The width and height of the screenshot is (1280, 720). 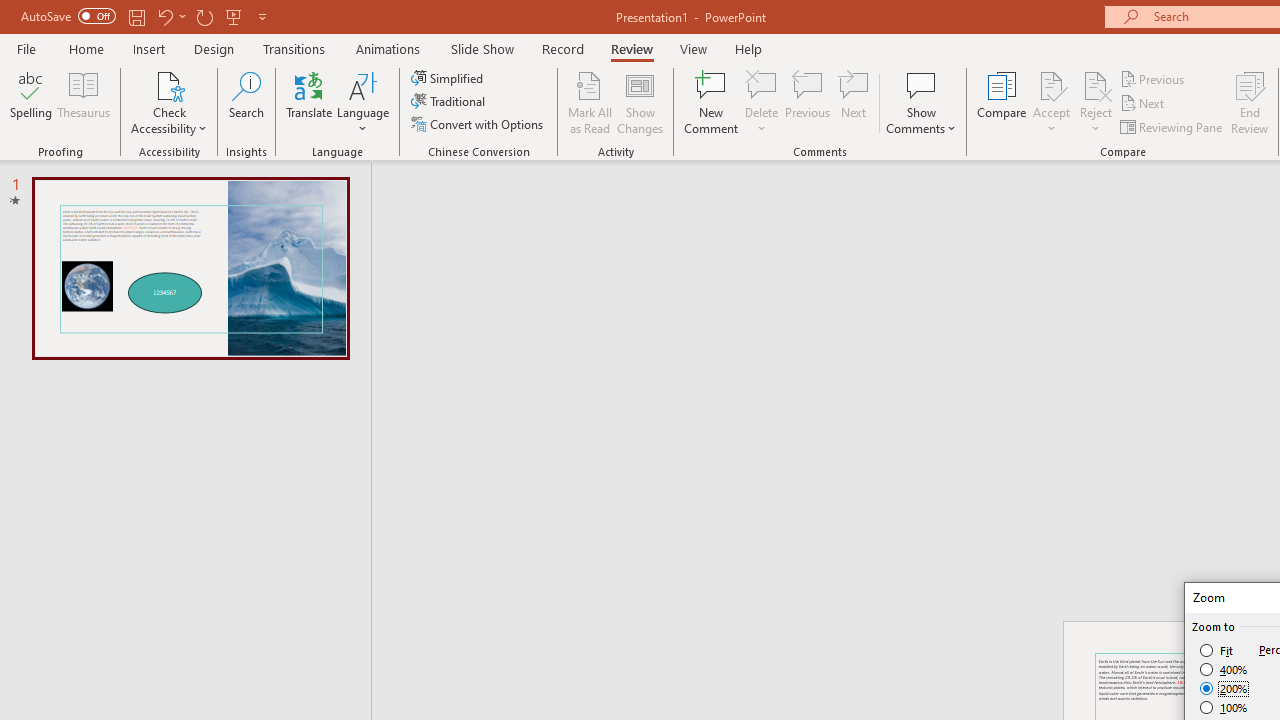 I want to click on 100%, so click(x=1224, y=707).